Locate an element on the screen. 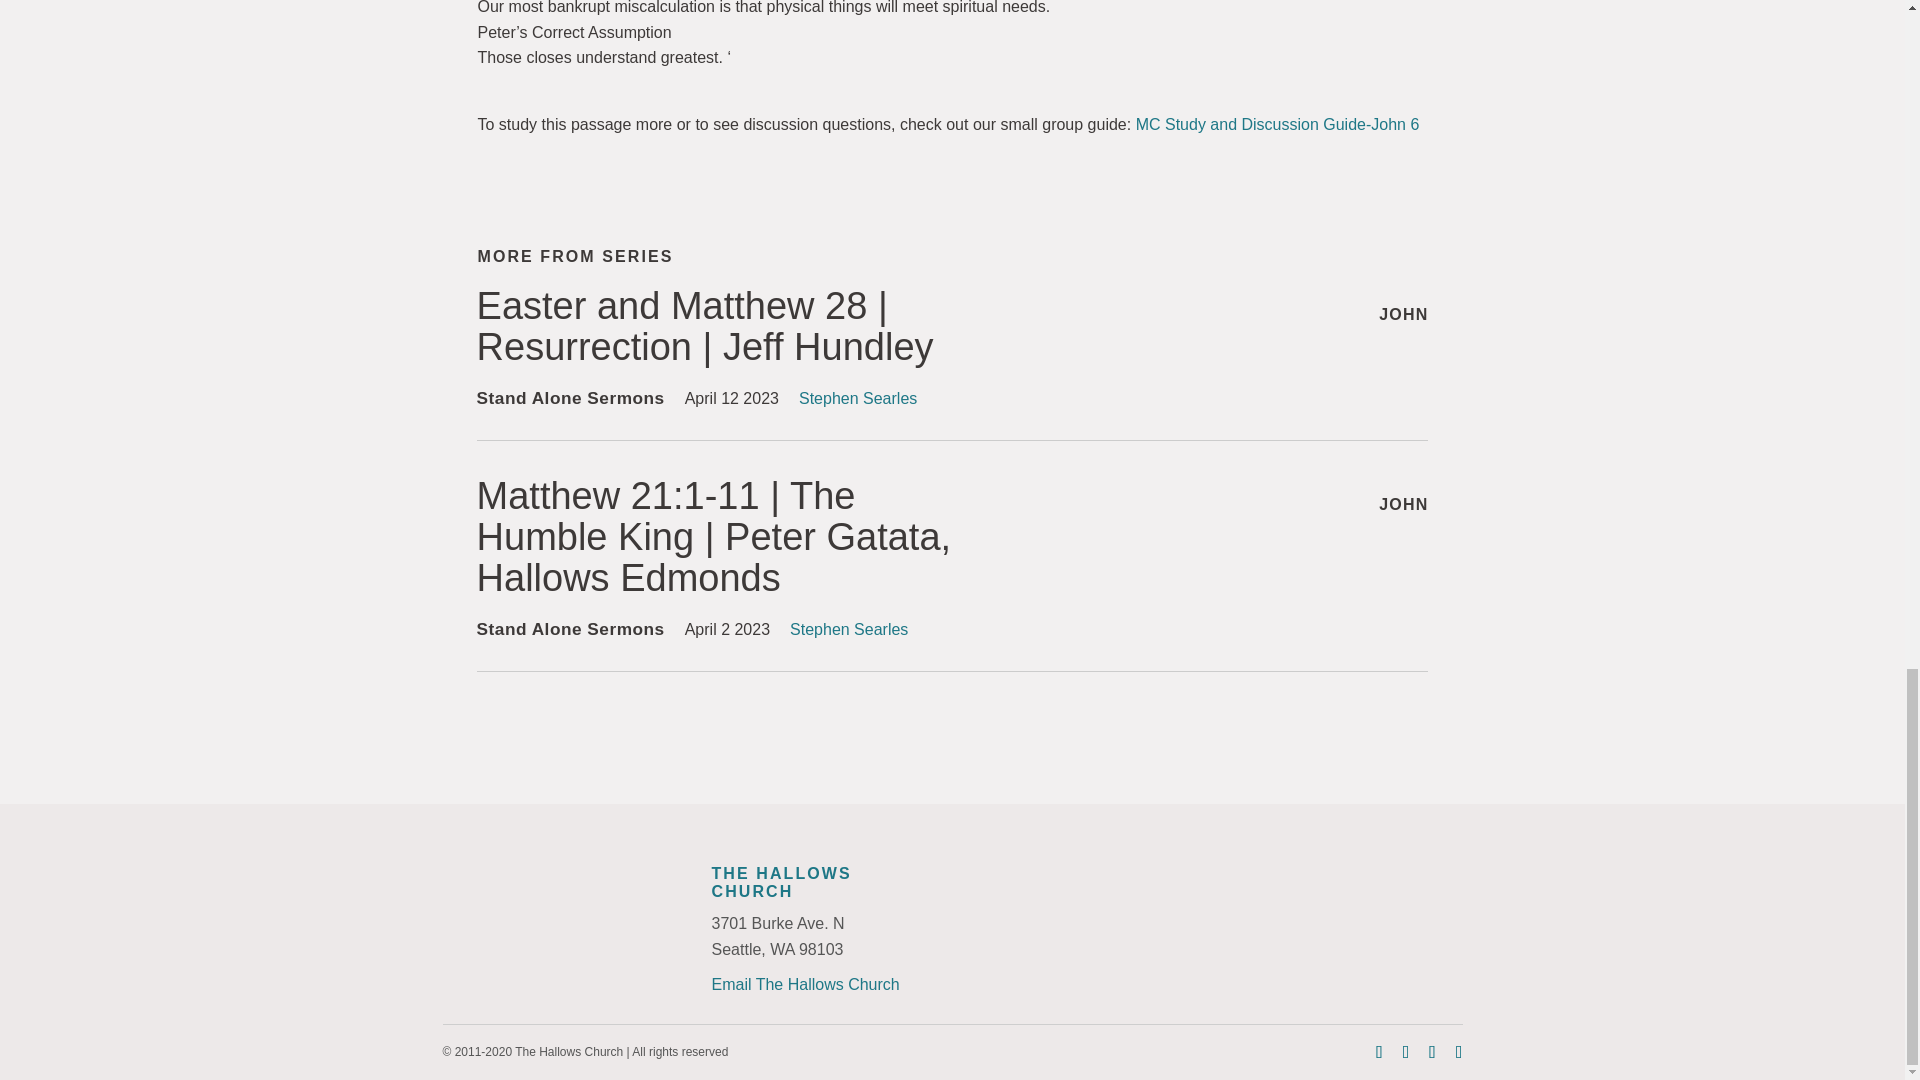 The width and height of the screenshot is (1920, 1080). THE HALLOWS CHURCH is located at coordinates (782, 882).